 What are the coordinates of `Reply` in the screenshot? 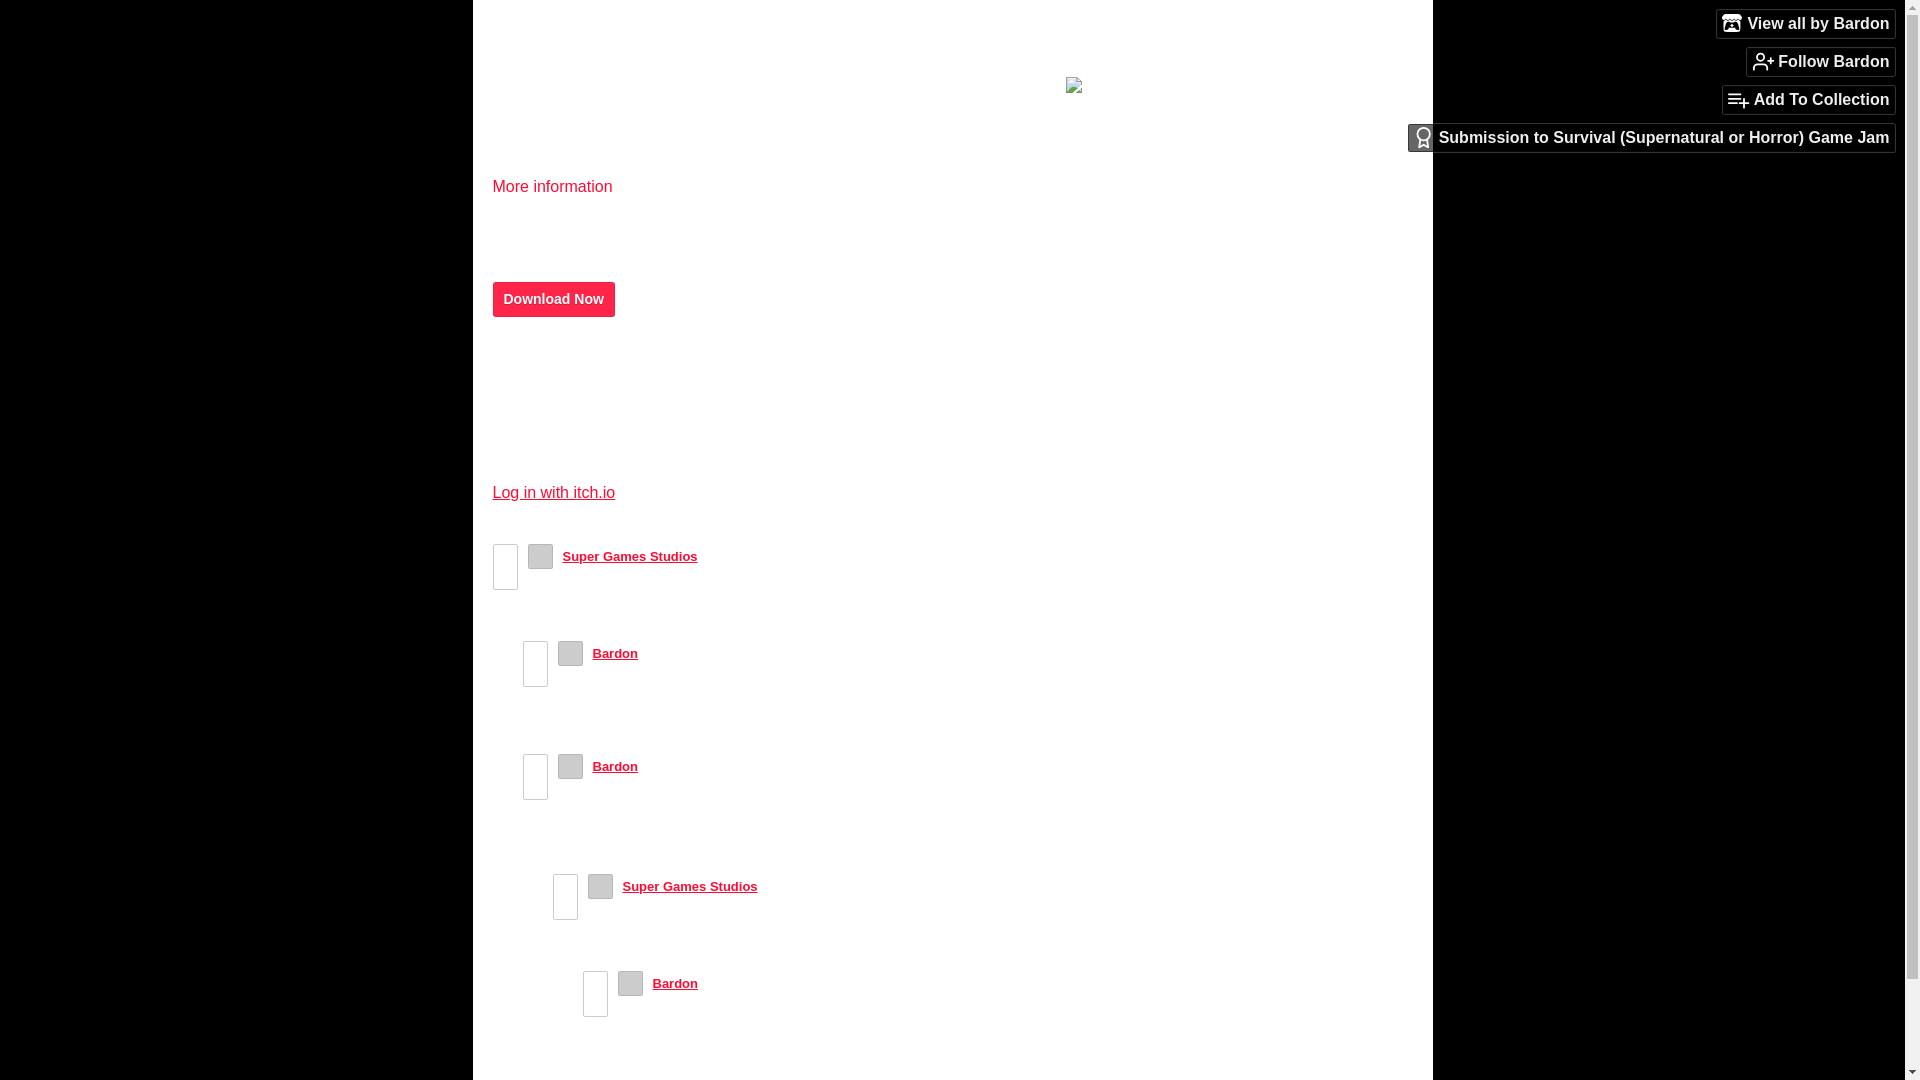 It's located at (544, 618).